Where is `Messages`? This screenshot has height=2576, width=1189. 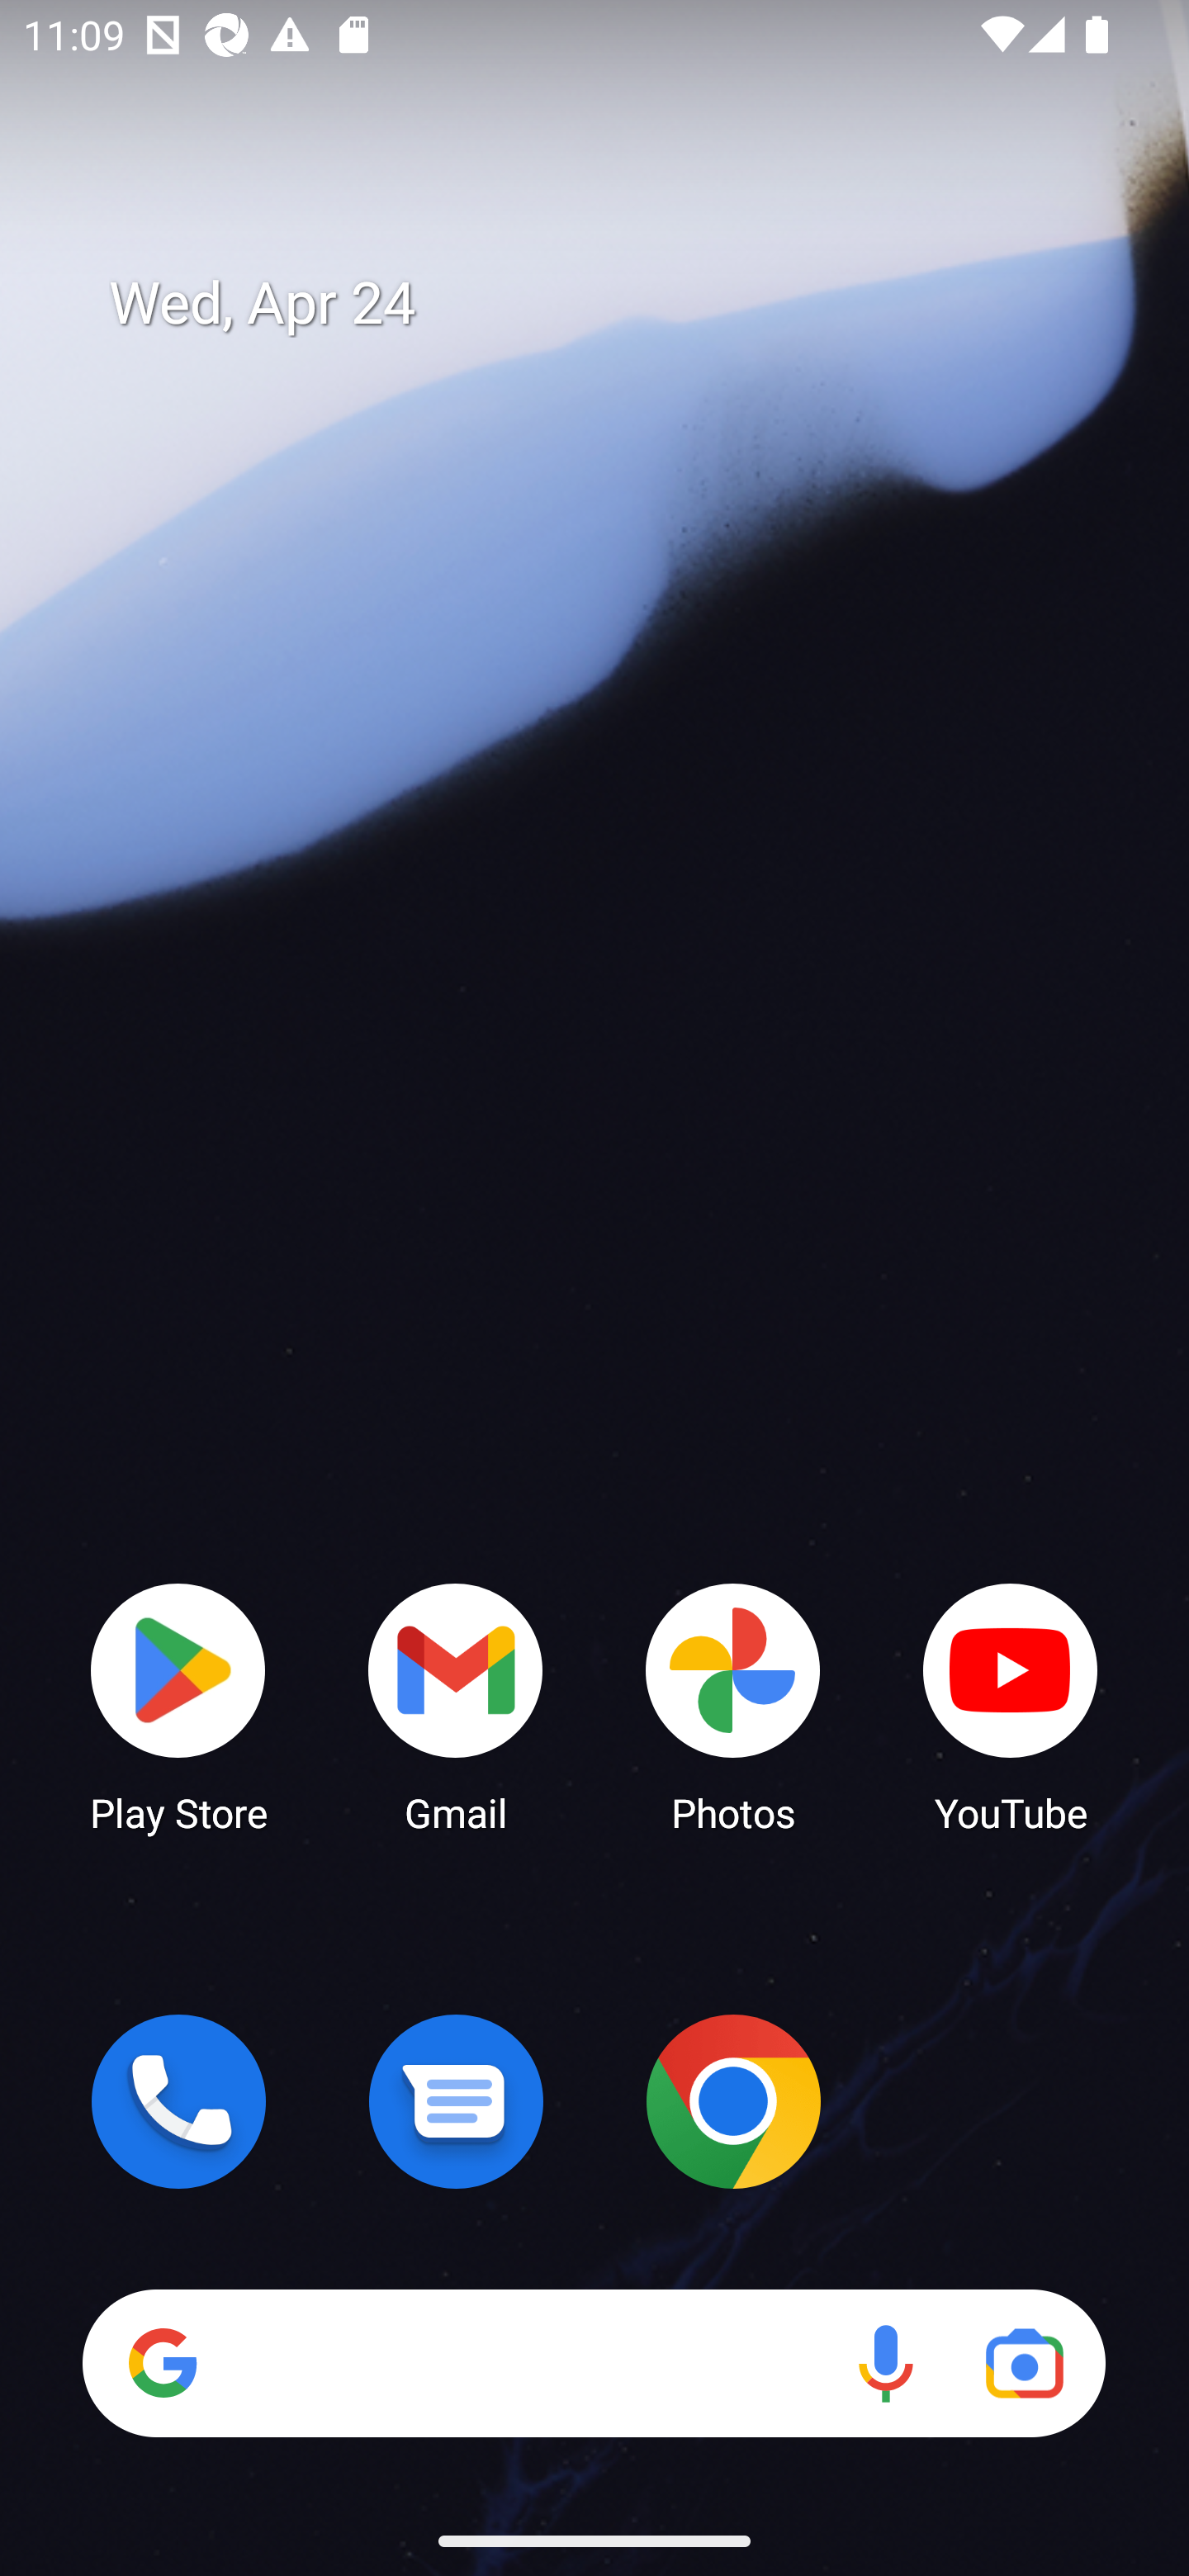
Messages is located at coordinates (456, 2101).